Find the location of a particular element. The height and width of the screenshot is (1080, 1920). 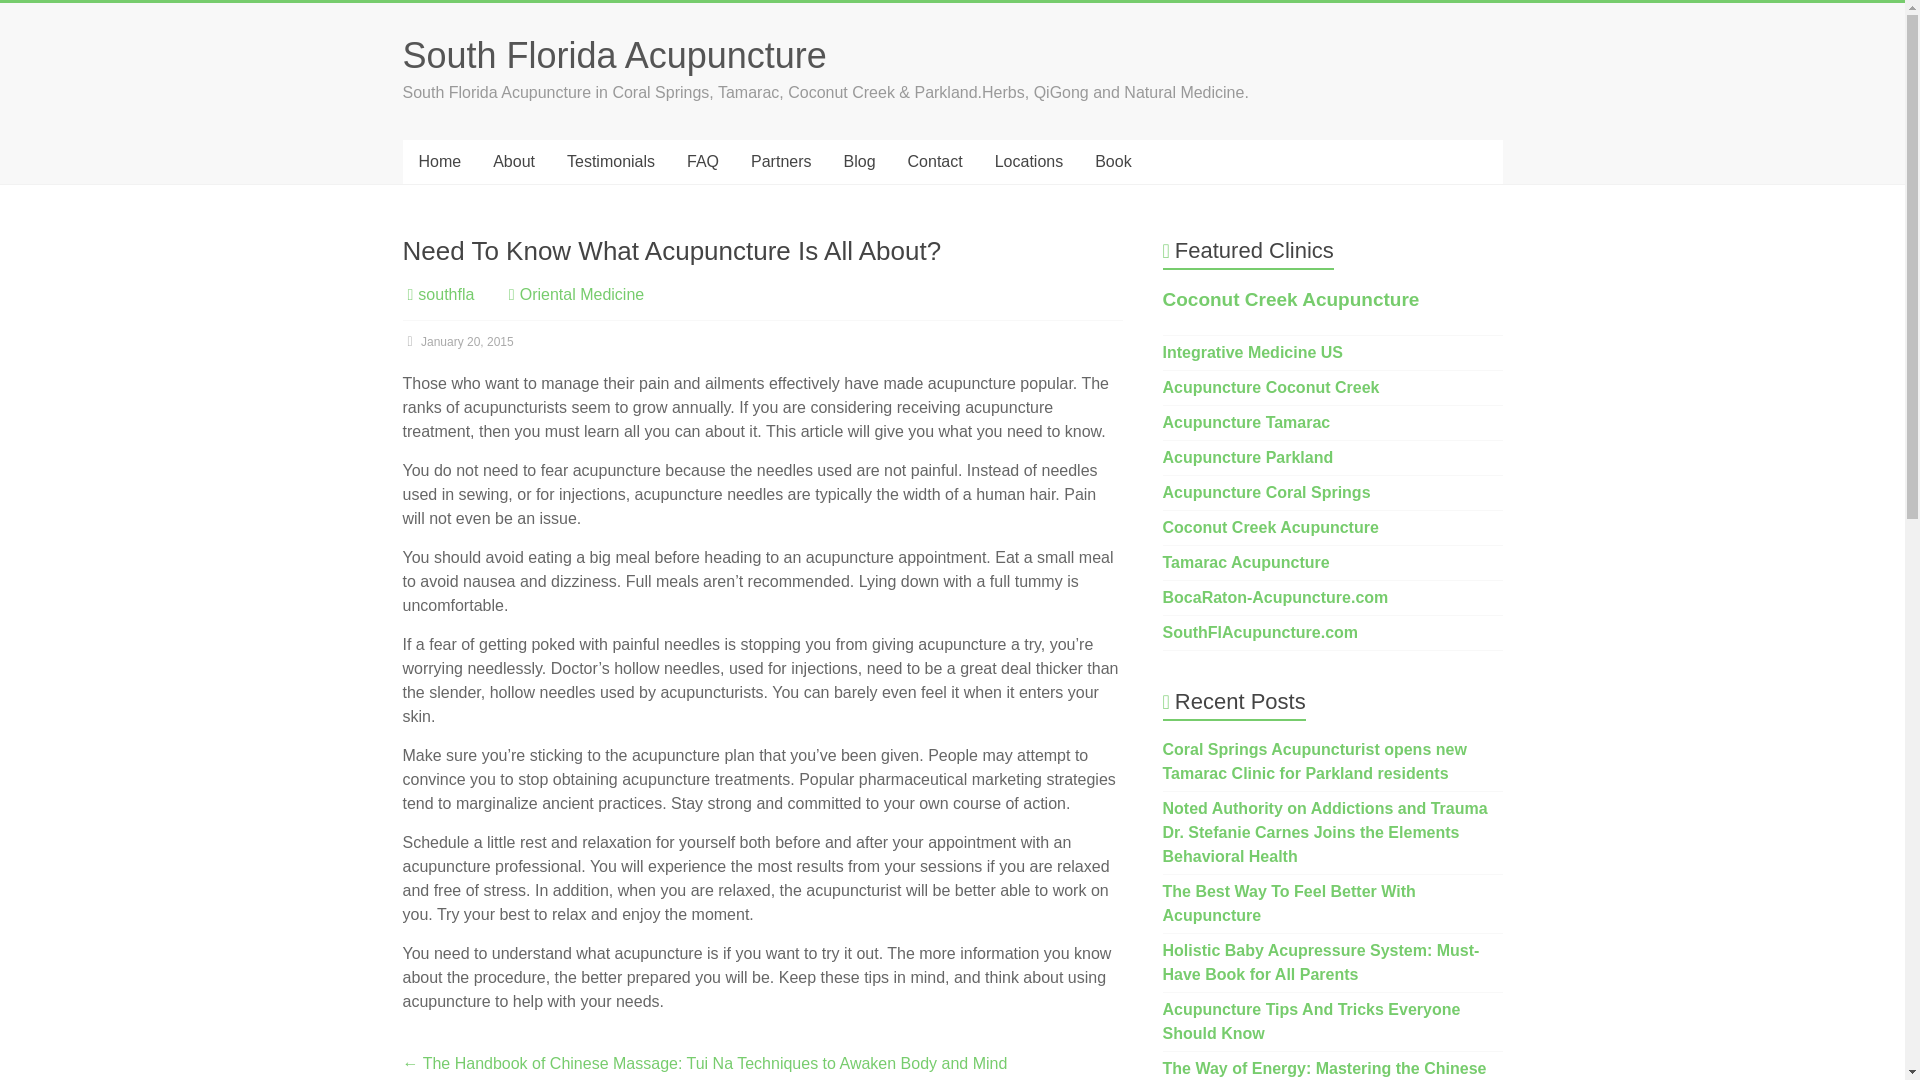

Oriental Medicine is located at coordinates (582, 294).